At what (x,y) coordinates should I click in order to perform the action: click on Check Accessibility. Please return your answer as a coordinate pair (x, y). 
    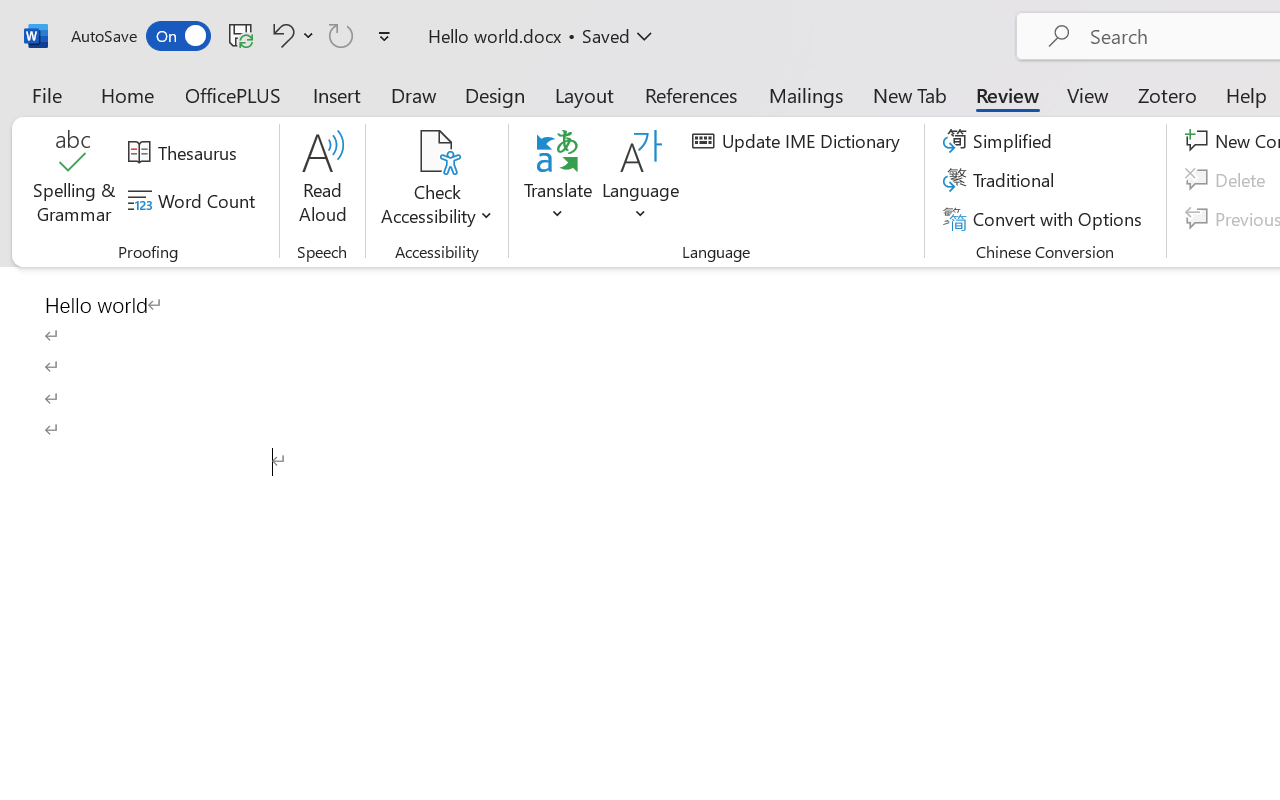
    Looking at the image, I should click on (436, 180).